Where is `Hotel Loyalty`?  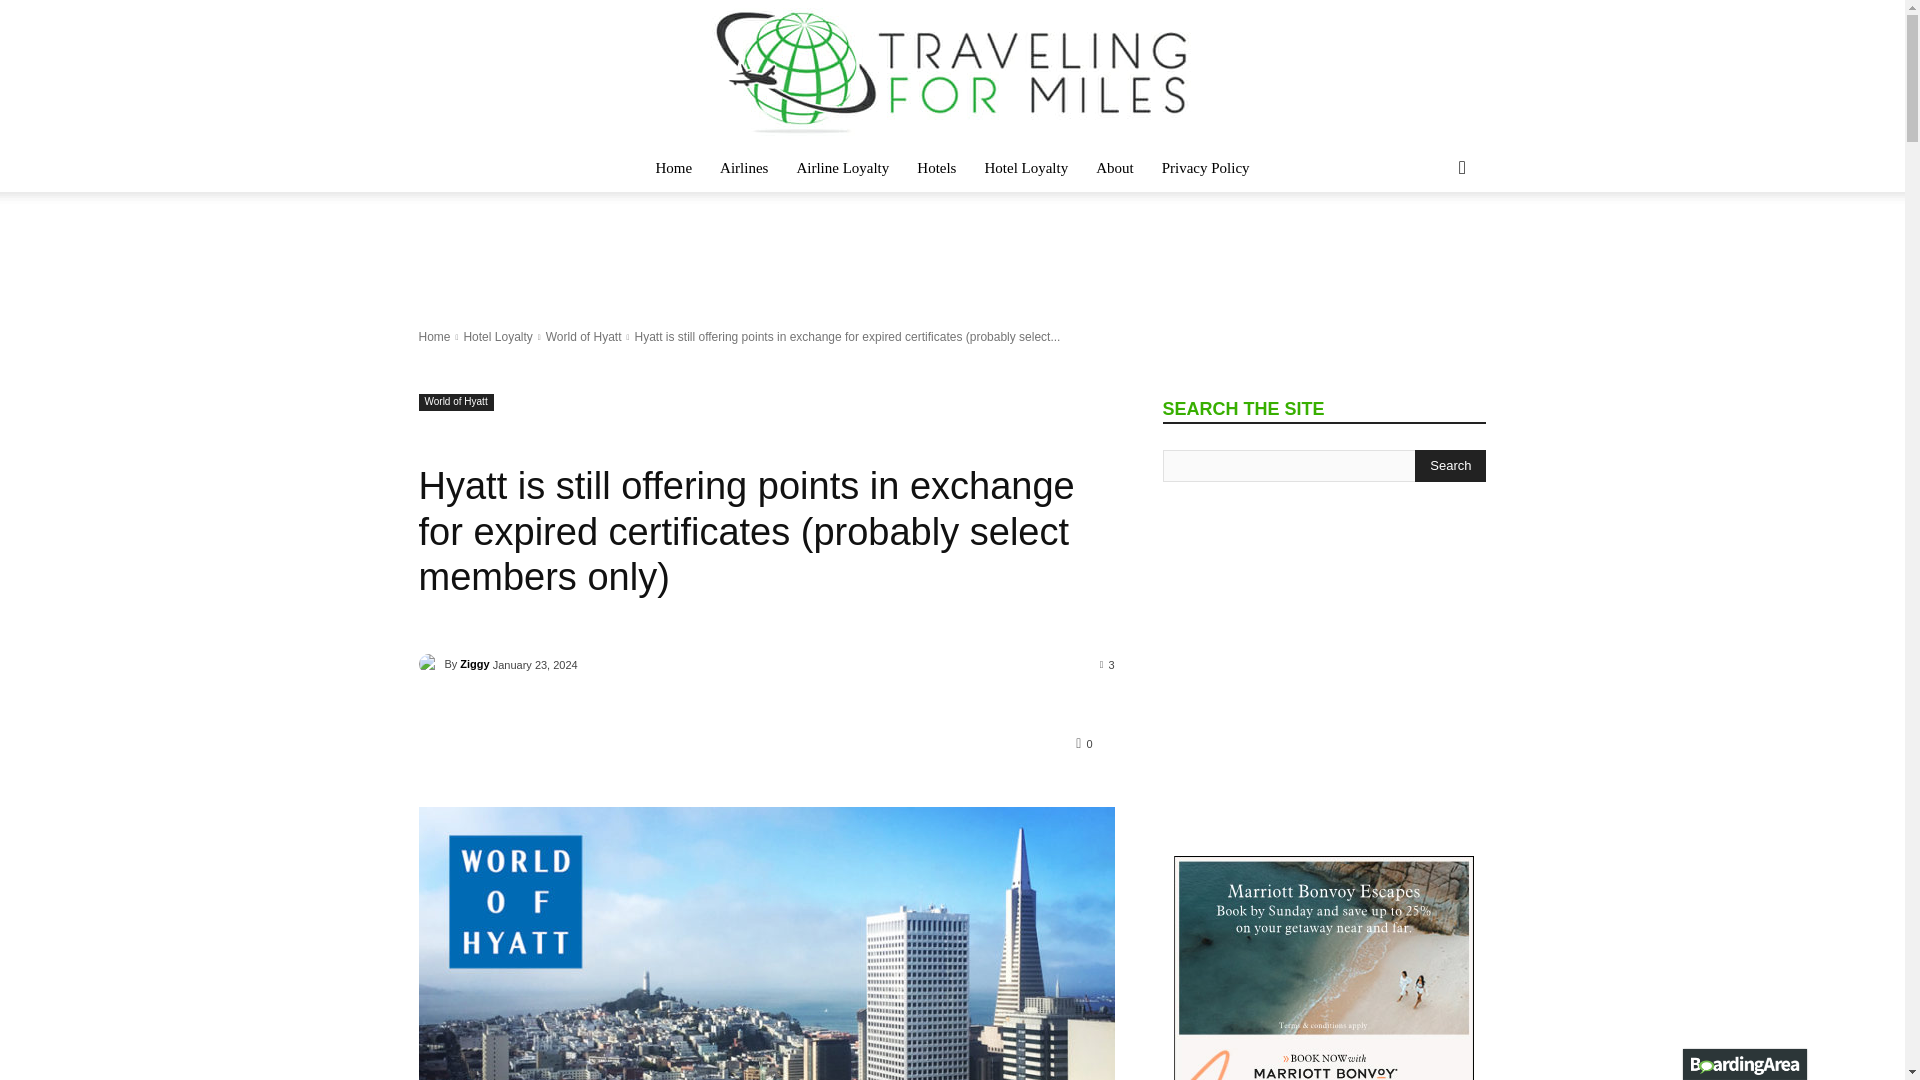
Hotel Loyalty is located at coordinates (1026, 168).